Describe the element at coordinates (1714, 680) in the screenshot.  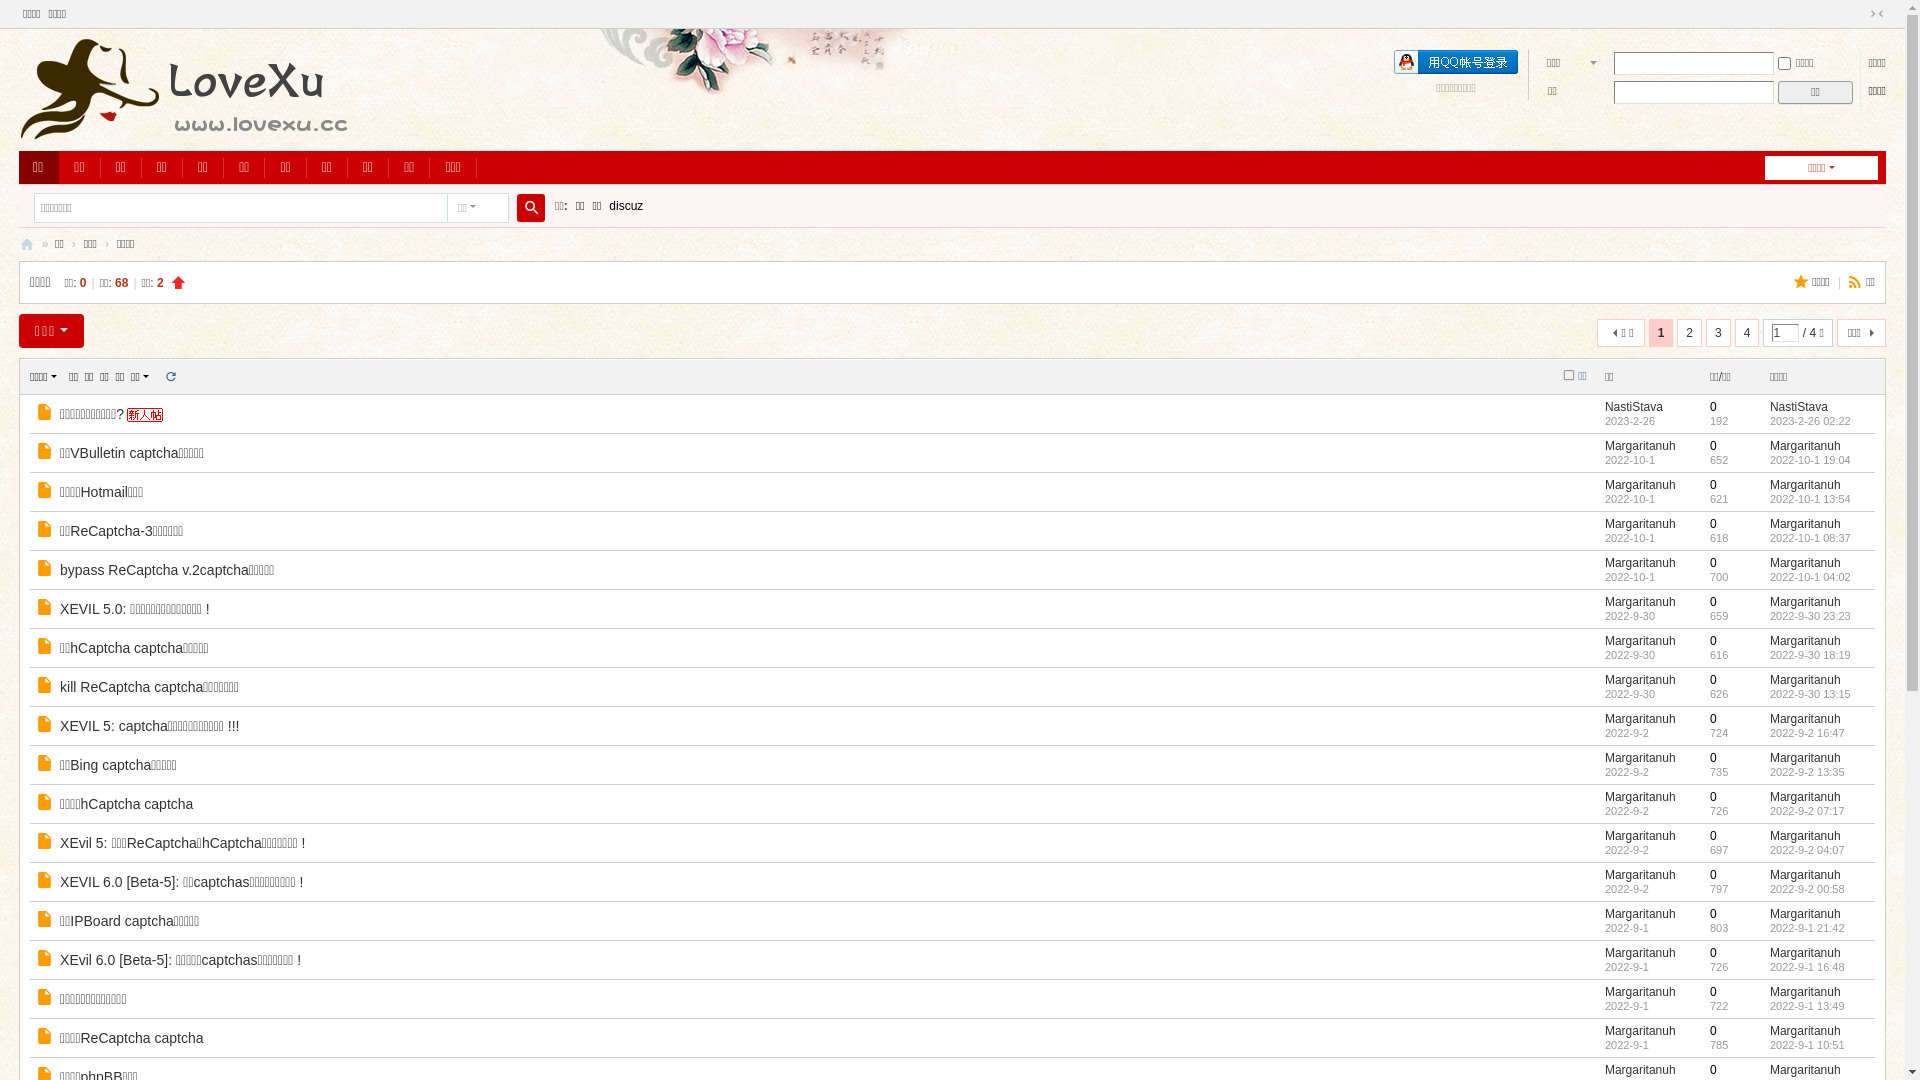
I see `0` at that location.